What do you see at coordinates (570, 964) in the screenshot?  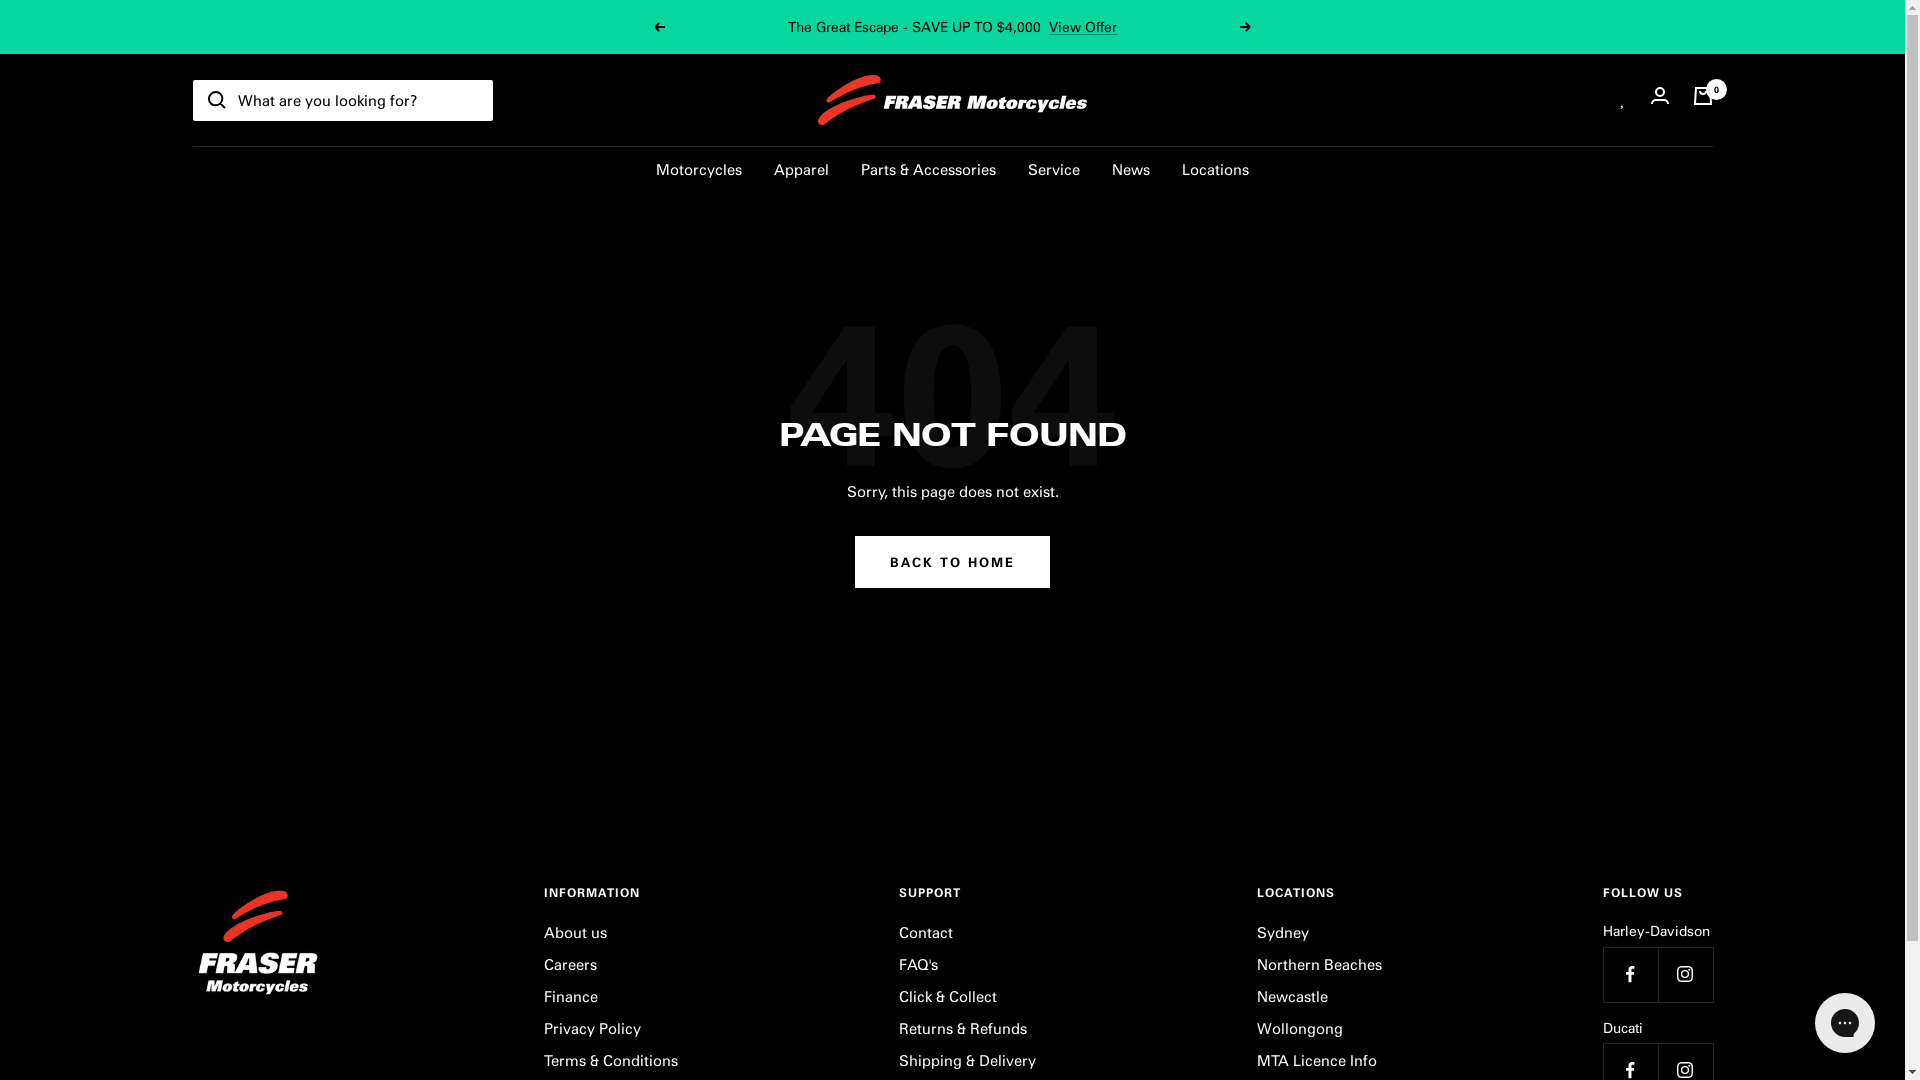 I see `Careers` at bounding box center [570, 964].